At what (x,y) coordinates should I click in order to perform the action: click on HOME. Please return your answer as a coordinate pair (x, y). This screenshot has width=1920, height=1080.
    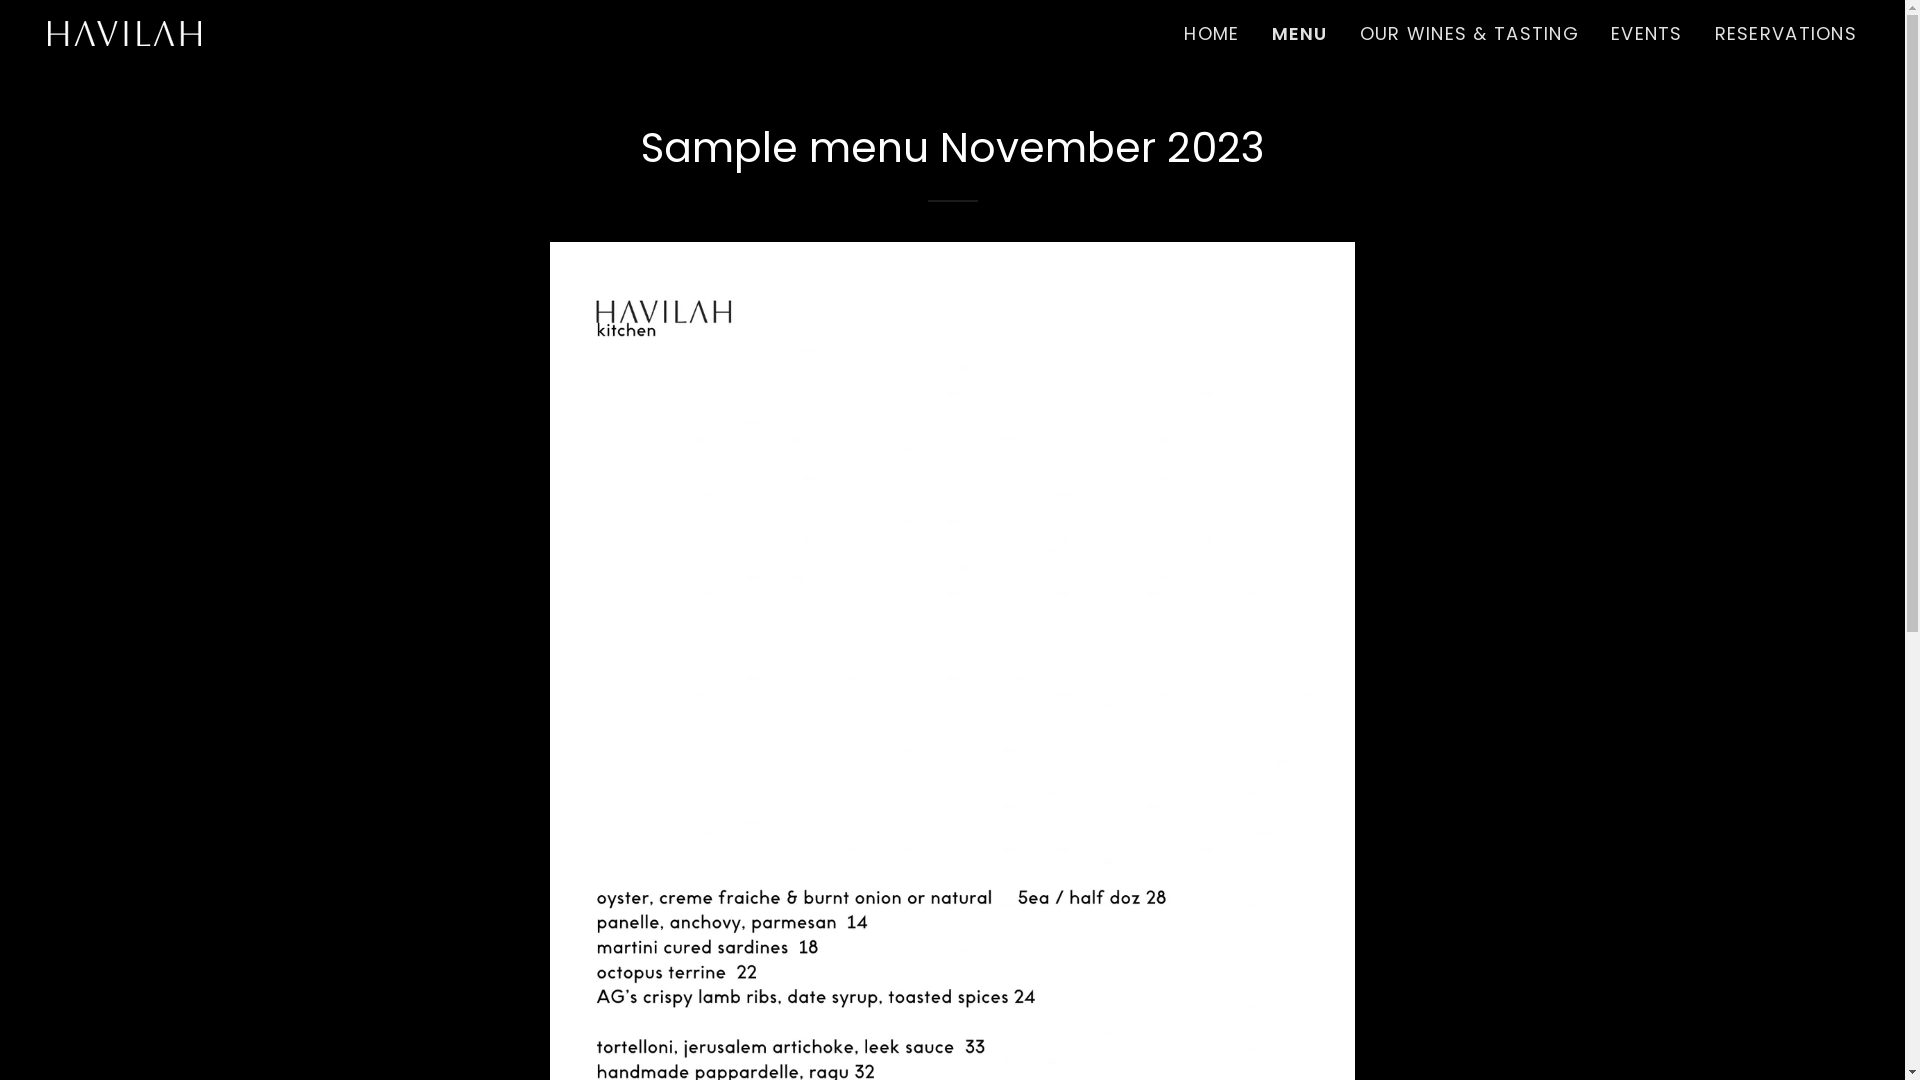
    Looking at the image, I should click on (1212, 34).